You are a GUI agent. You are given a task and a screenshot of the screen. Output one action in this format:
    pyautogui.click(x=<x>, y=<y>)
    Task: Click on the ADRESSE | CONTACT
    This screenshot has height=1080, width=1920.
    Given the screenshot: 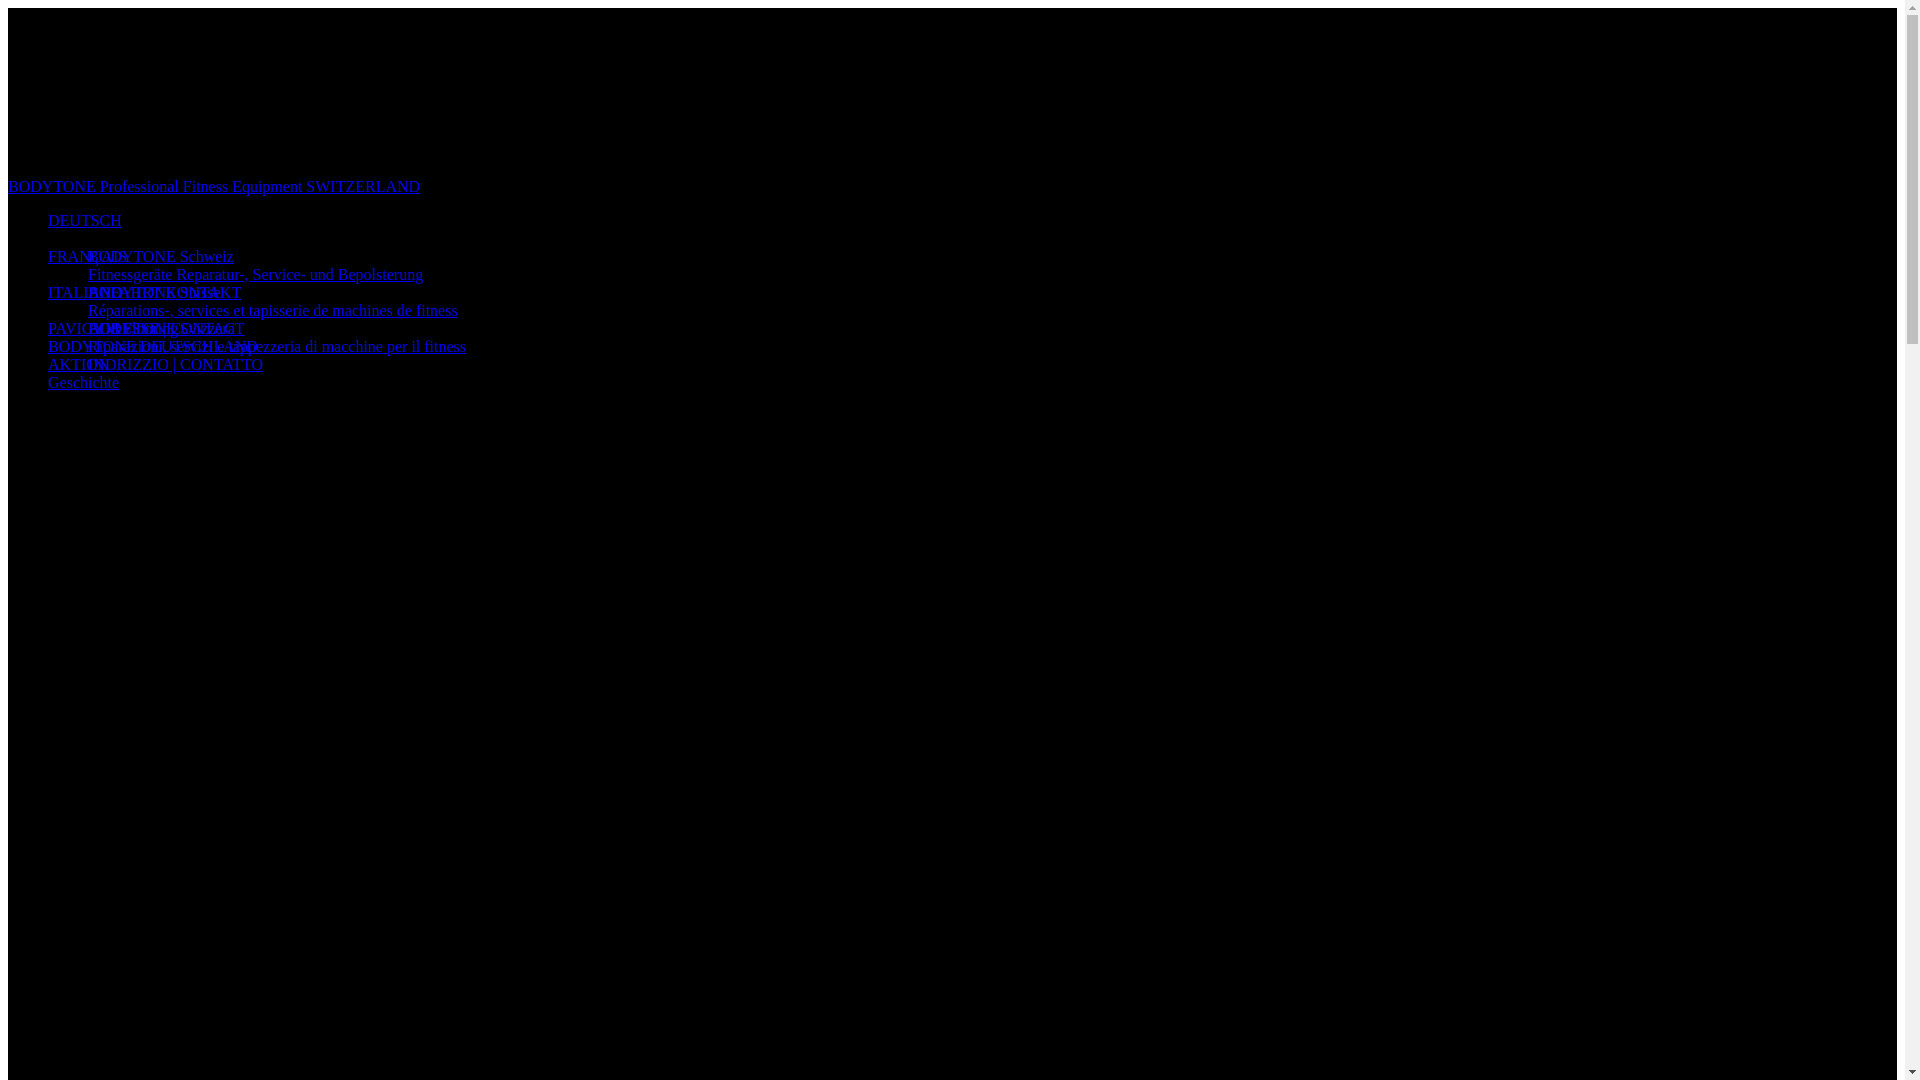 What is the action you would take?
    pyautogui.click(x=166, y=328)
    